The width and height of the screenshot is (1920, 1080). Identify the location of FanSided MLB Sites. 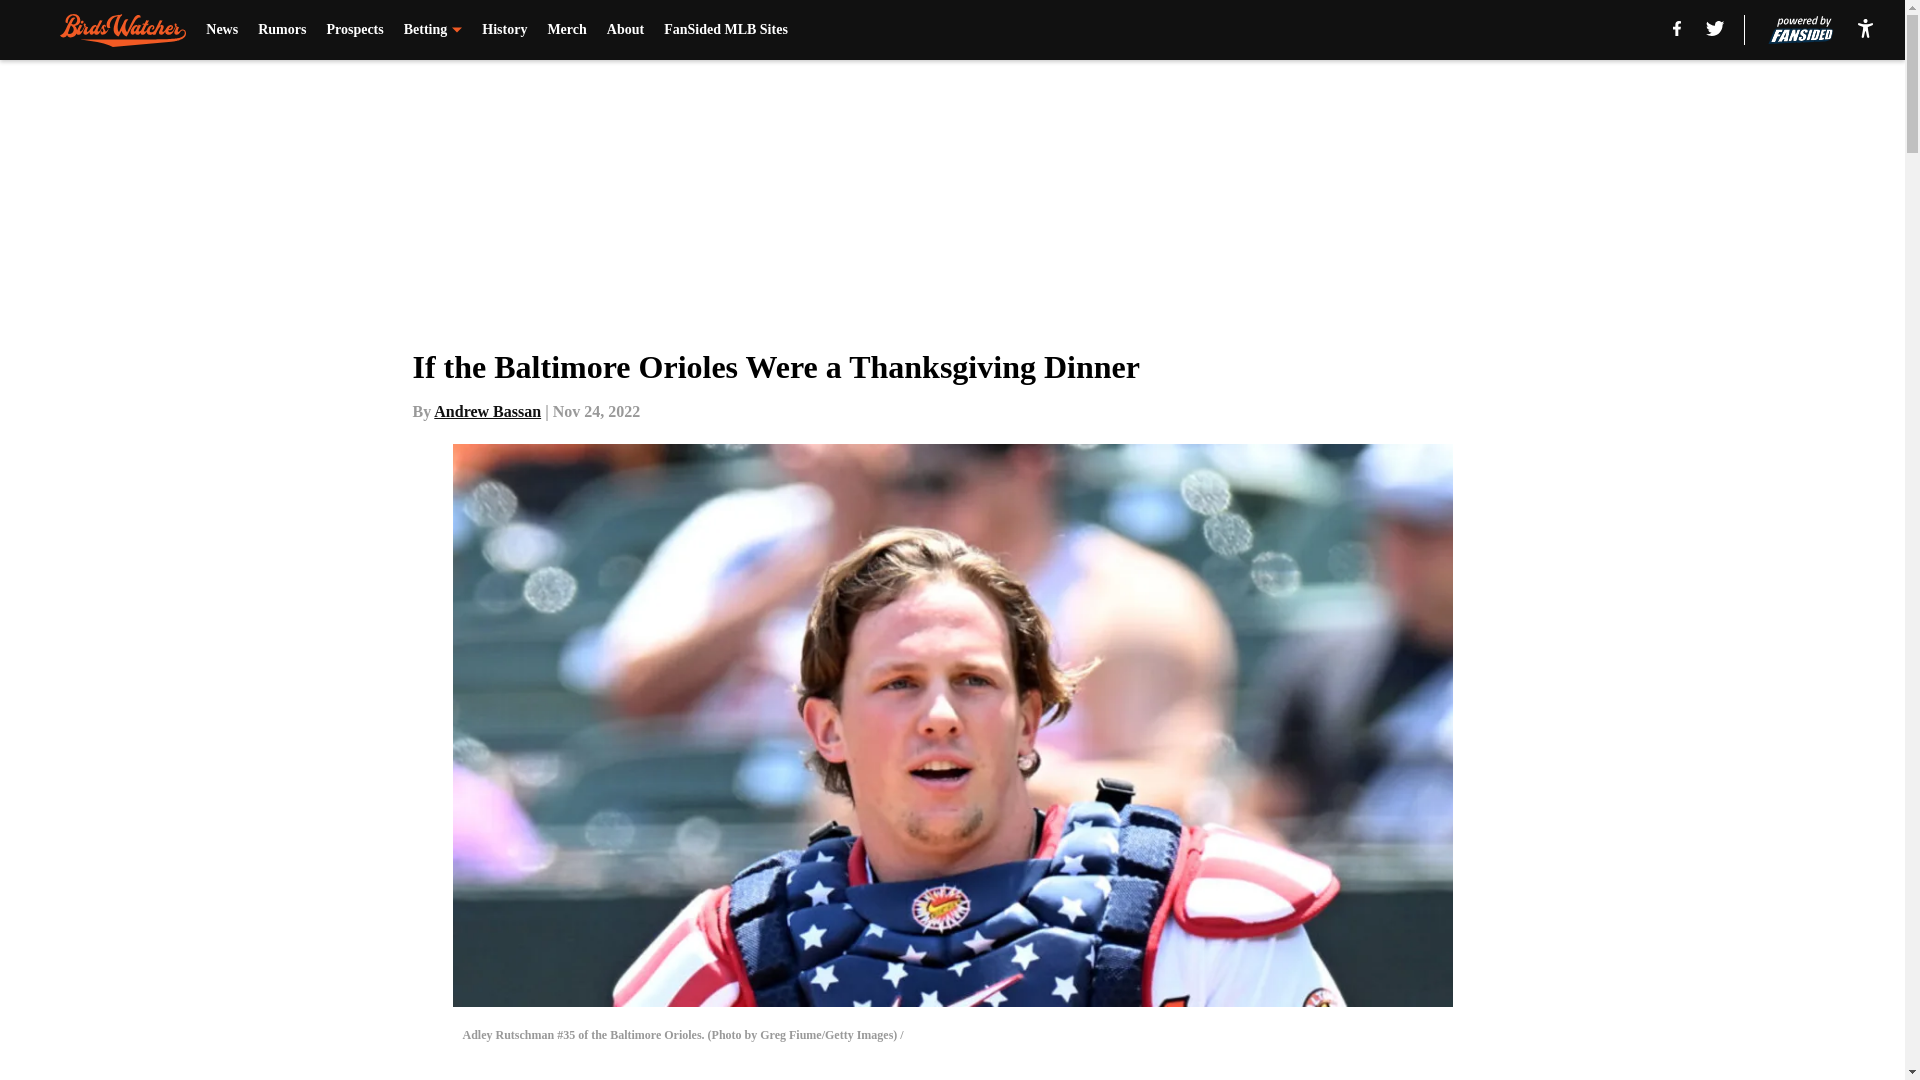
(726, 30).